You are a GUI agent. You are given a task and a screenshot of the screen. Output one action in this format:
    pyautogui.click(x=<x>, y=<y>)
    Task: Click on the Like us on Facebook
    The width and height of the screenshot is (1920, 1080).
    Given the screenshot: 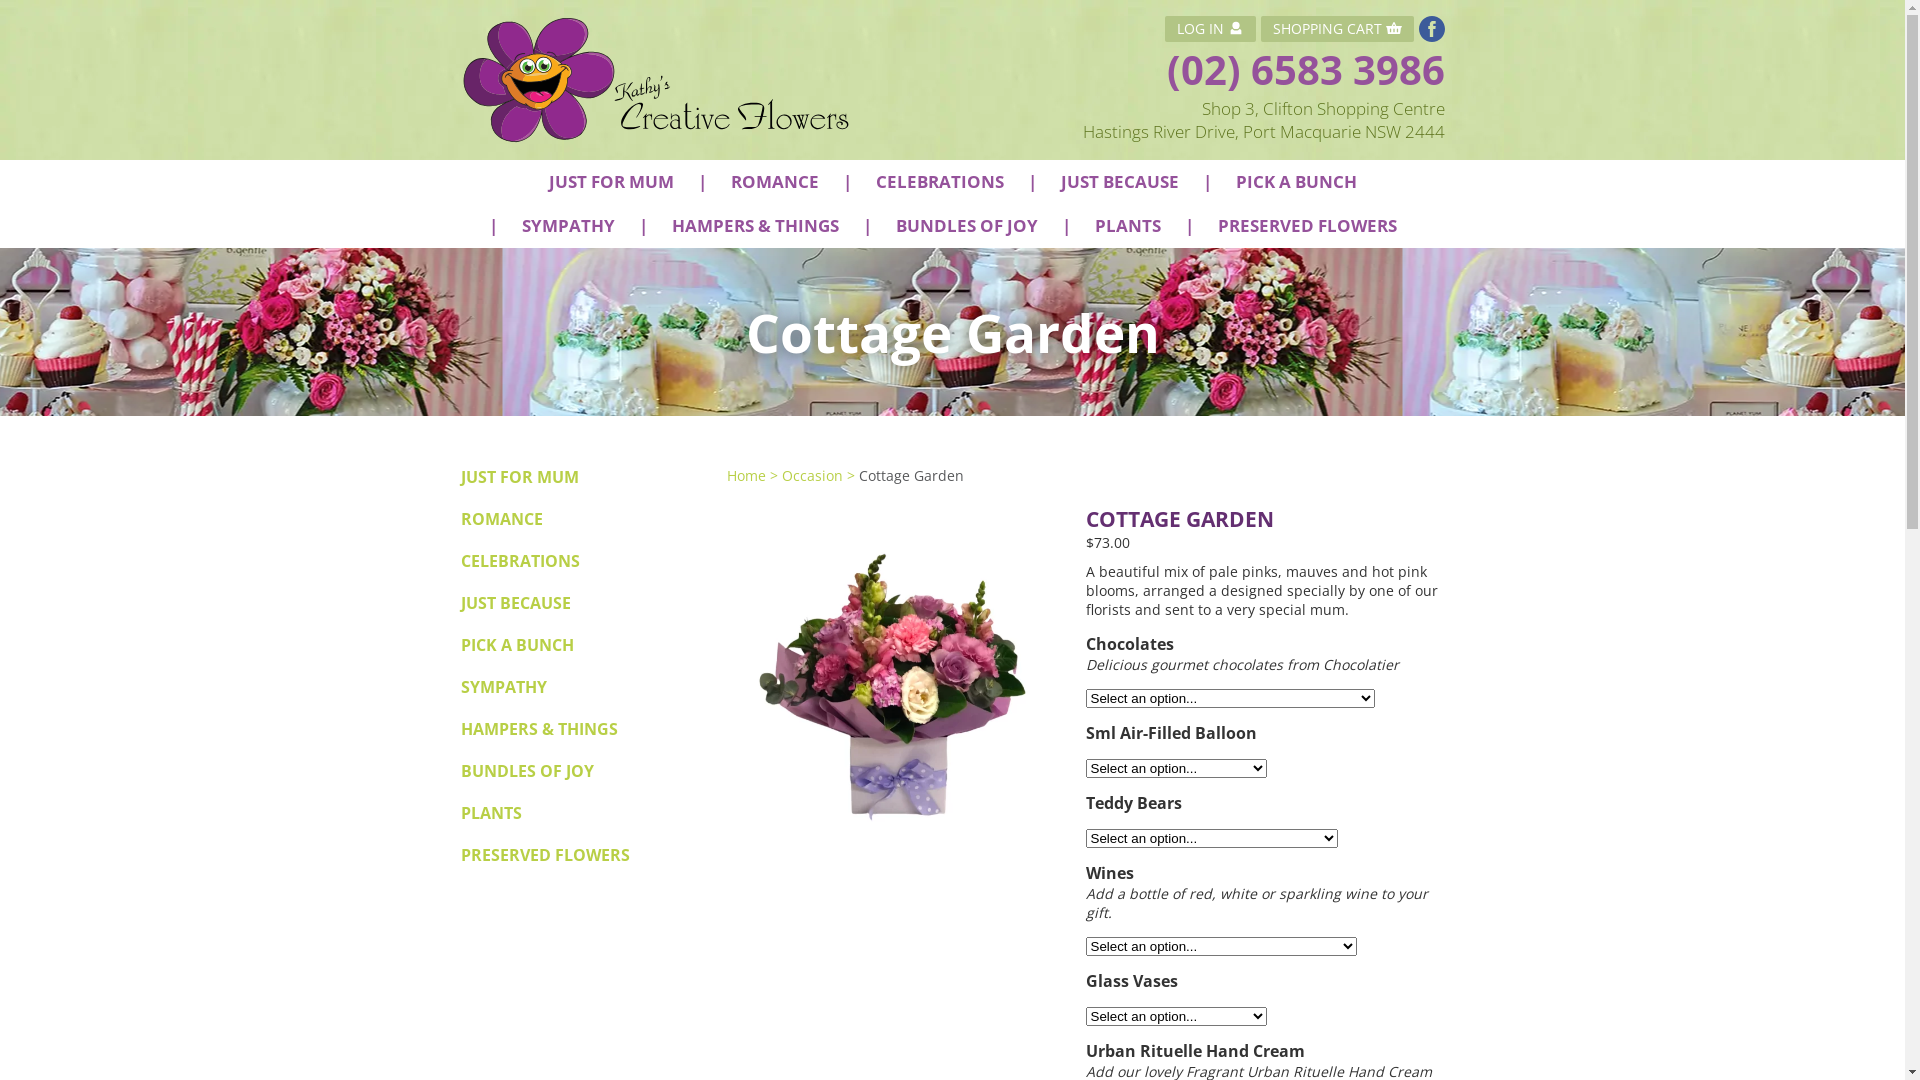 What is the action you would take?
    pyautogui.click(x=1431, y=29)
    